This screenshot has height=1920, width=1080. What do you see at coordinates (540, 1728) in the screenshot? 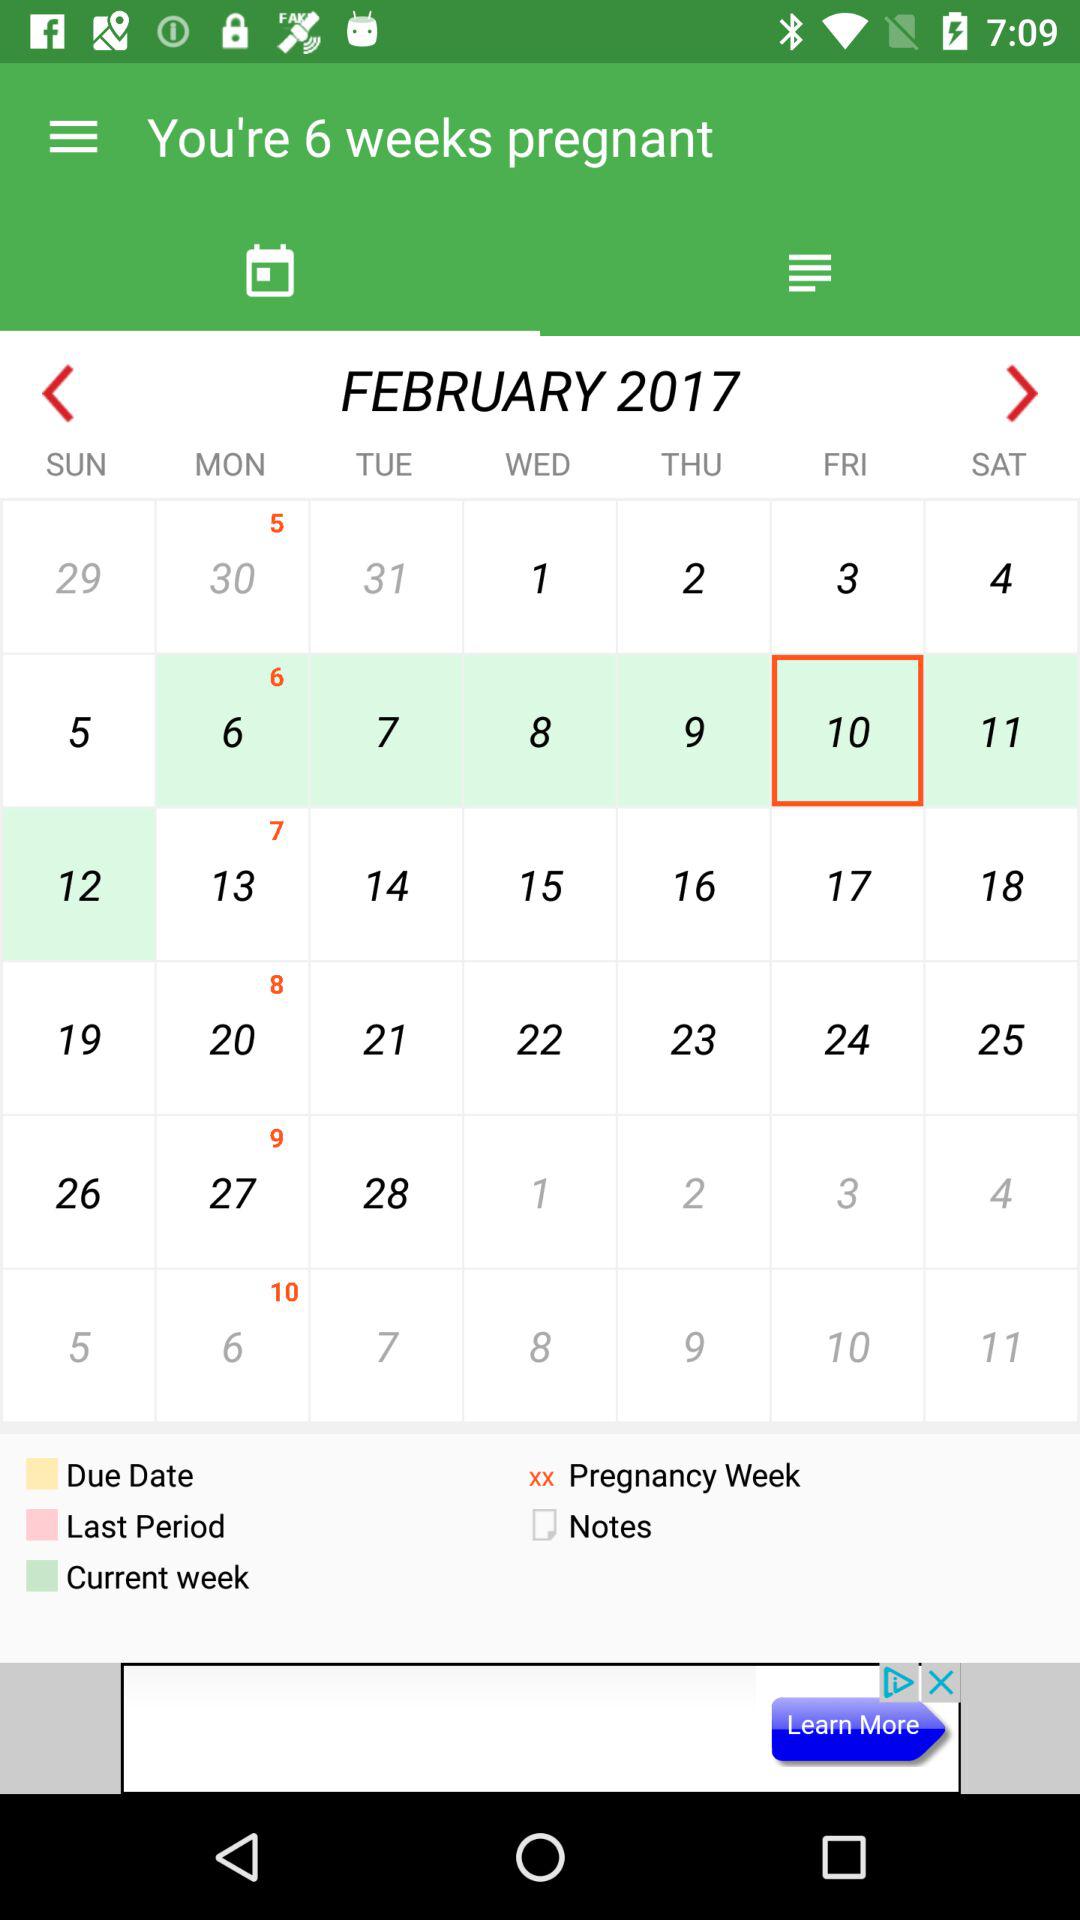
I see `screen page` at bounding box center [540, 1728].